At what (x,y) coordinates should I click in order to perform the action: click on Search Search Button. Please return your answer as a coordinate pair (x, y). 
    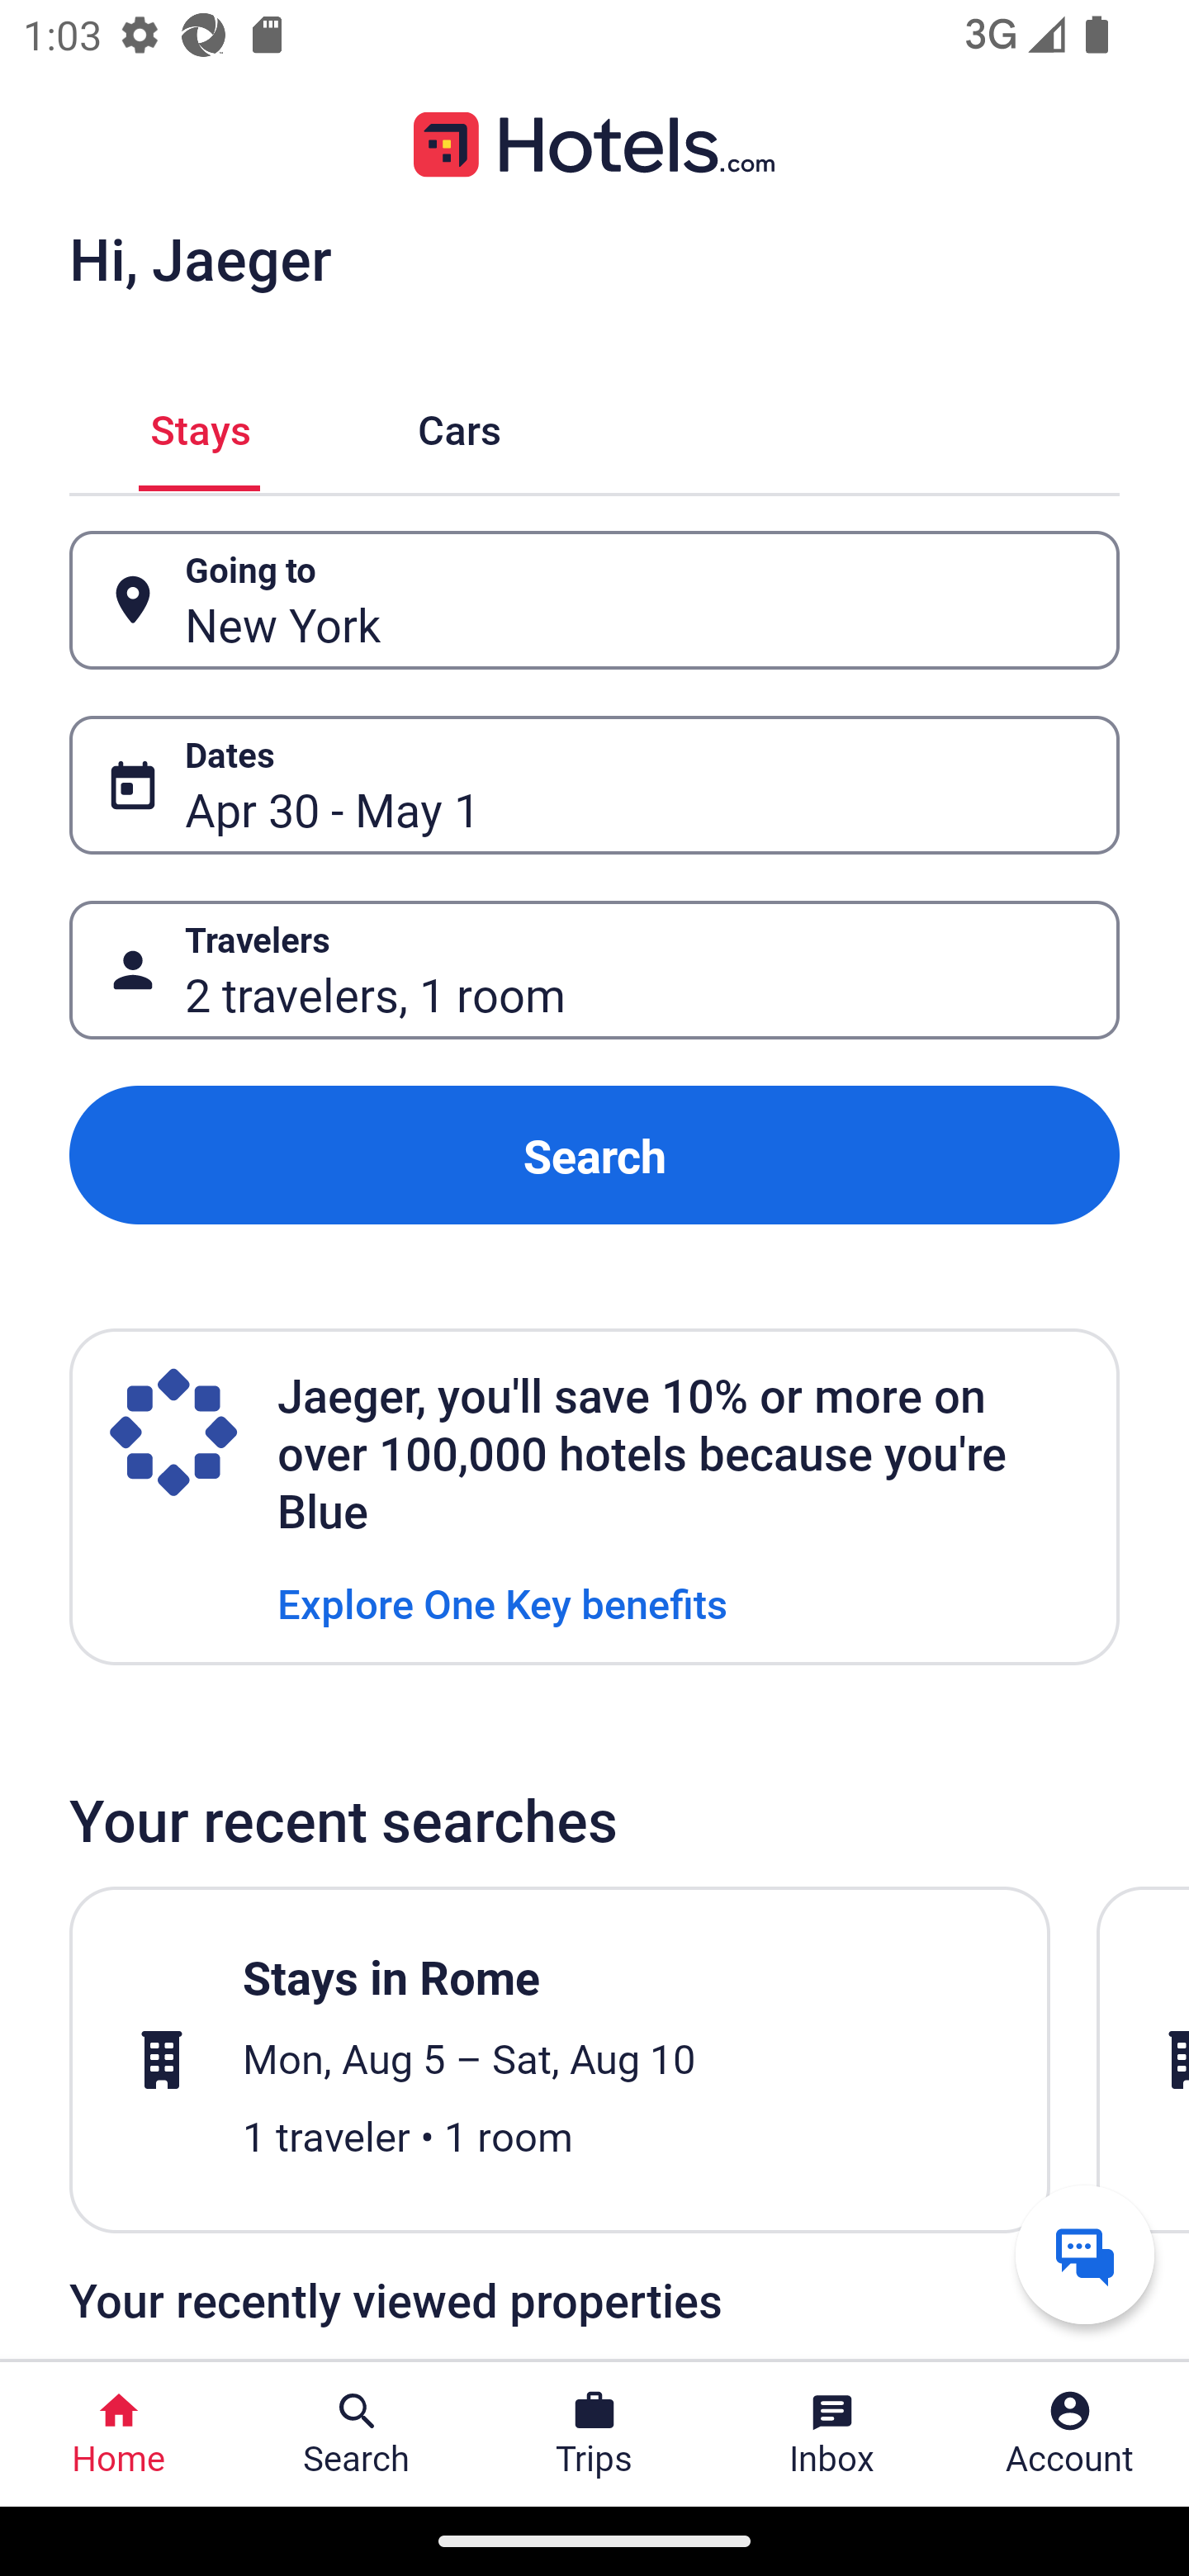
    Looking at the image, I should click on (357, 2434).